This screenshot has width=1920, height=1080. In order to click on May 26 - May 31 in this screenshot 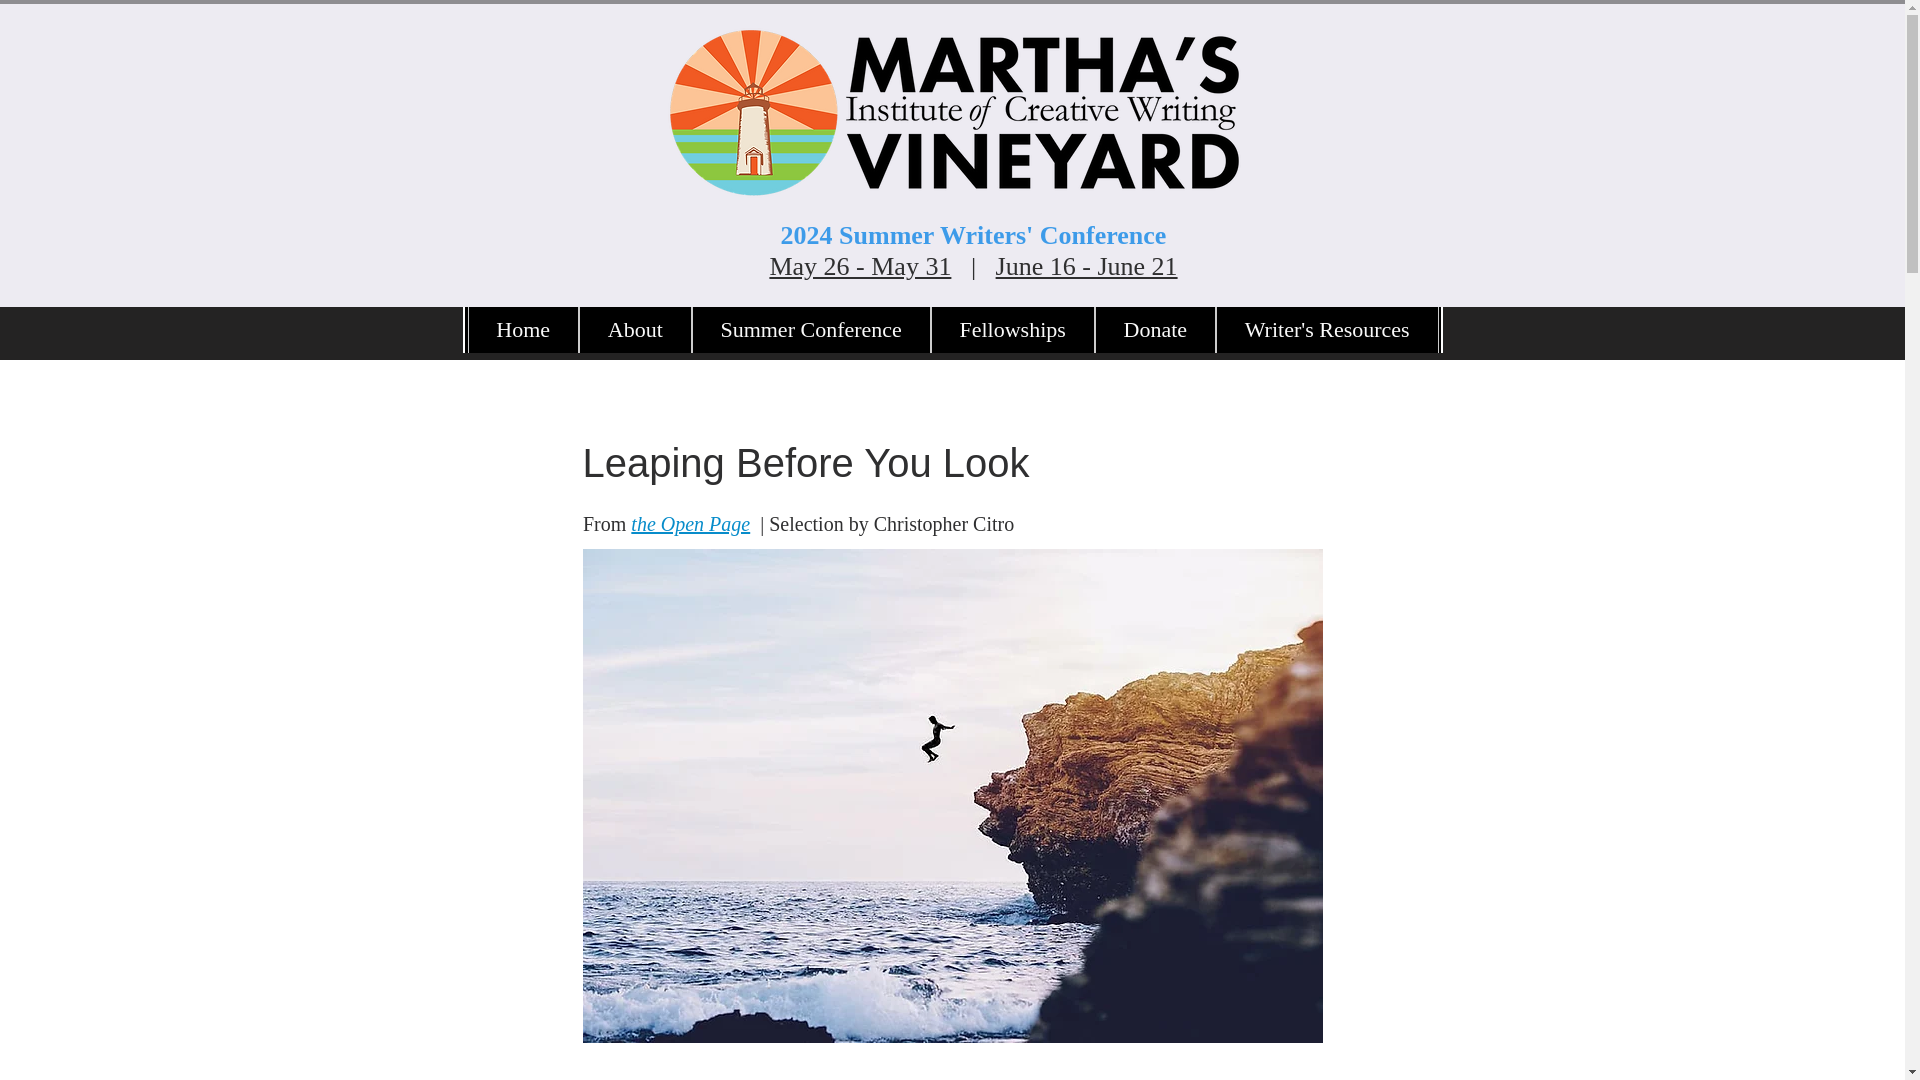, I will do `click(860, 266)`.